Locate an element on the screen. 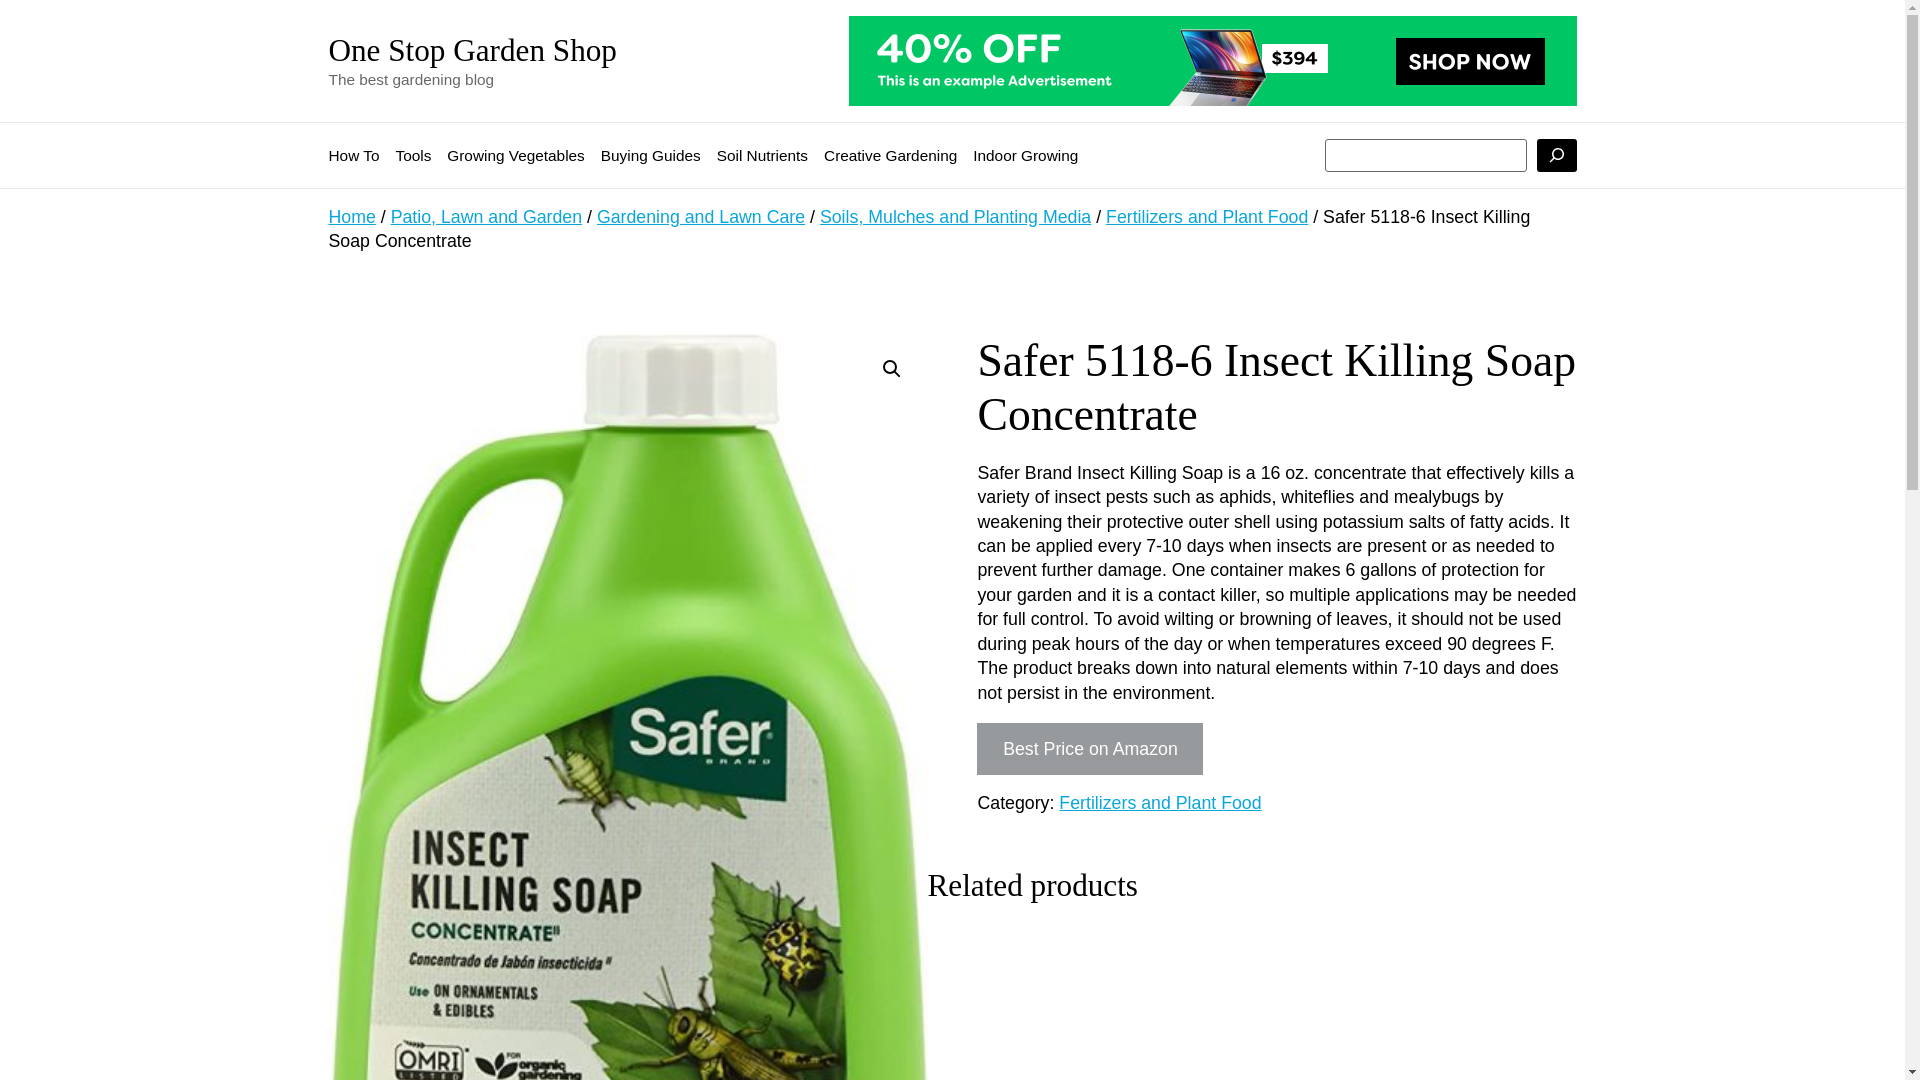  Buying Guides is located at coordinates (650, 155).